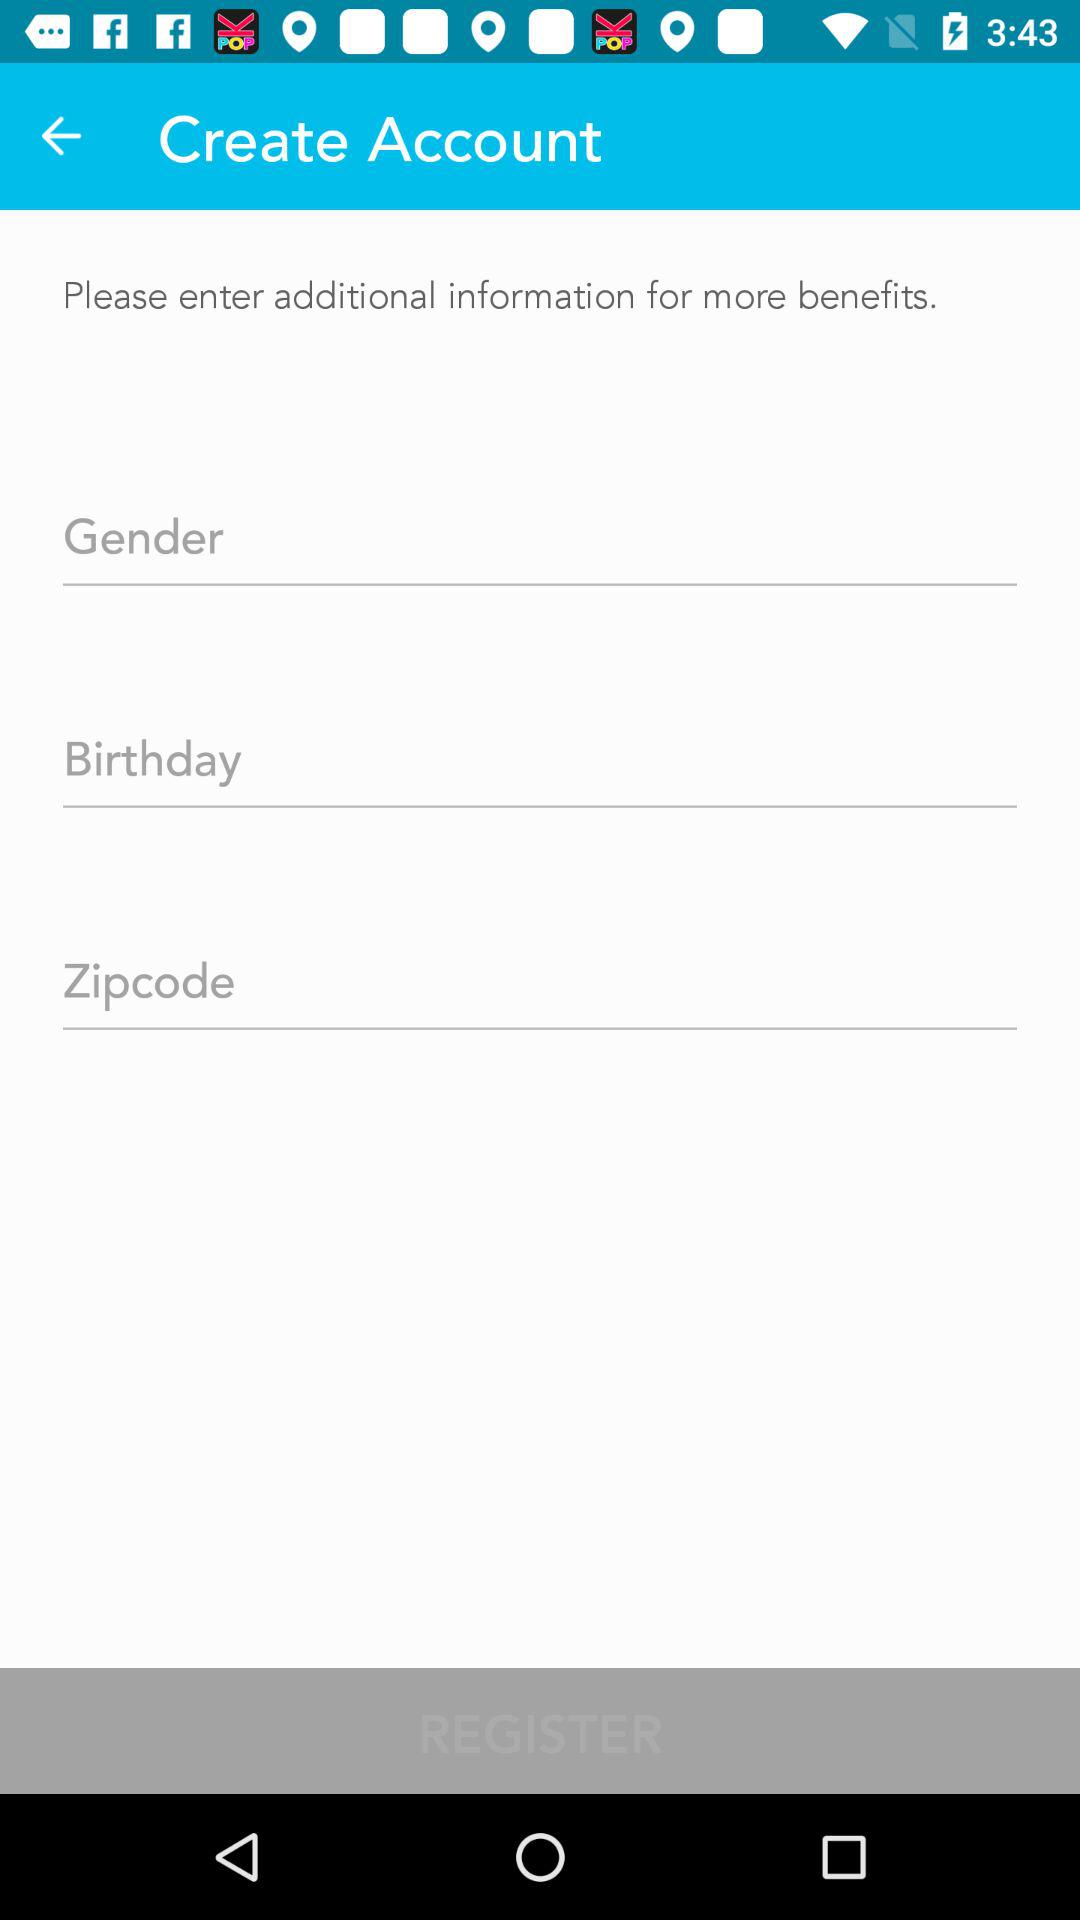  I want to click on enter your birthday, so click(540, 752).